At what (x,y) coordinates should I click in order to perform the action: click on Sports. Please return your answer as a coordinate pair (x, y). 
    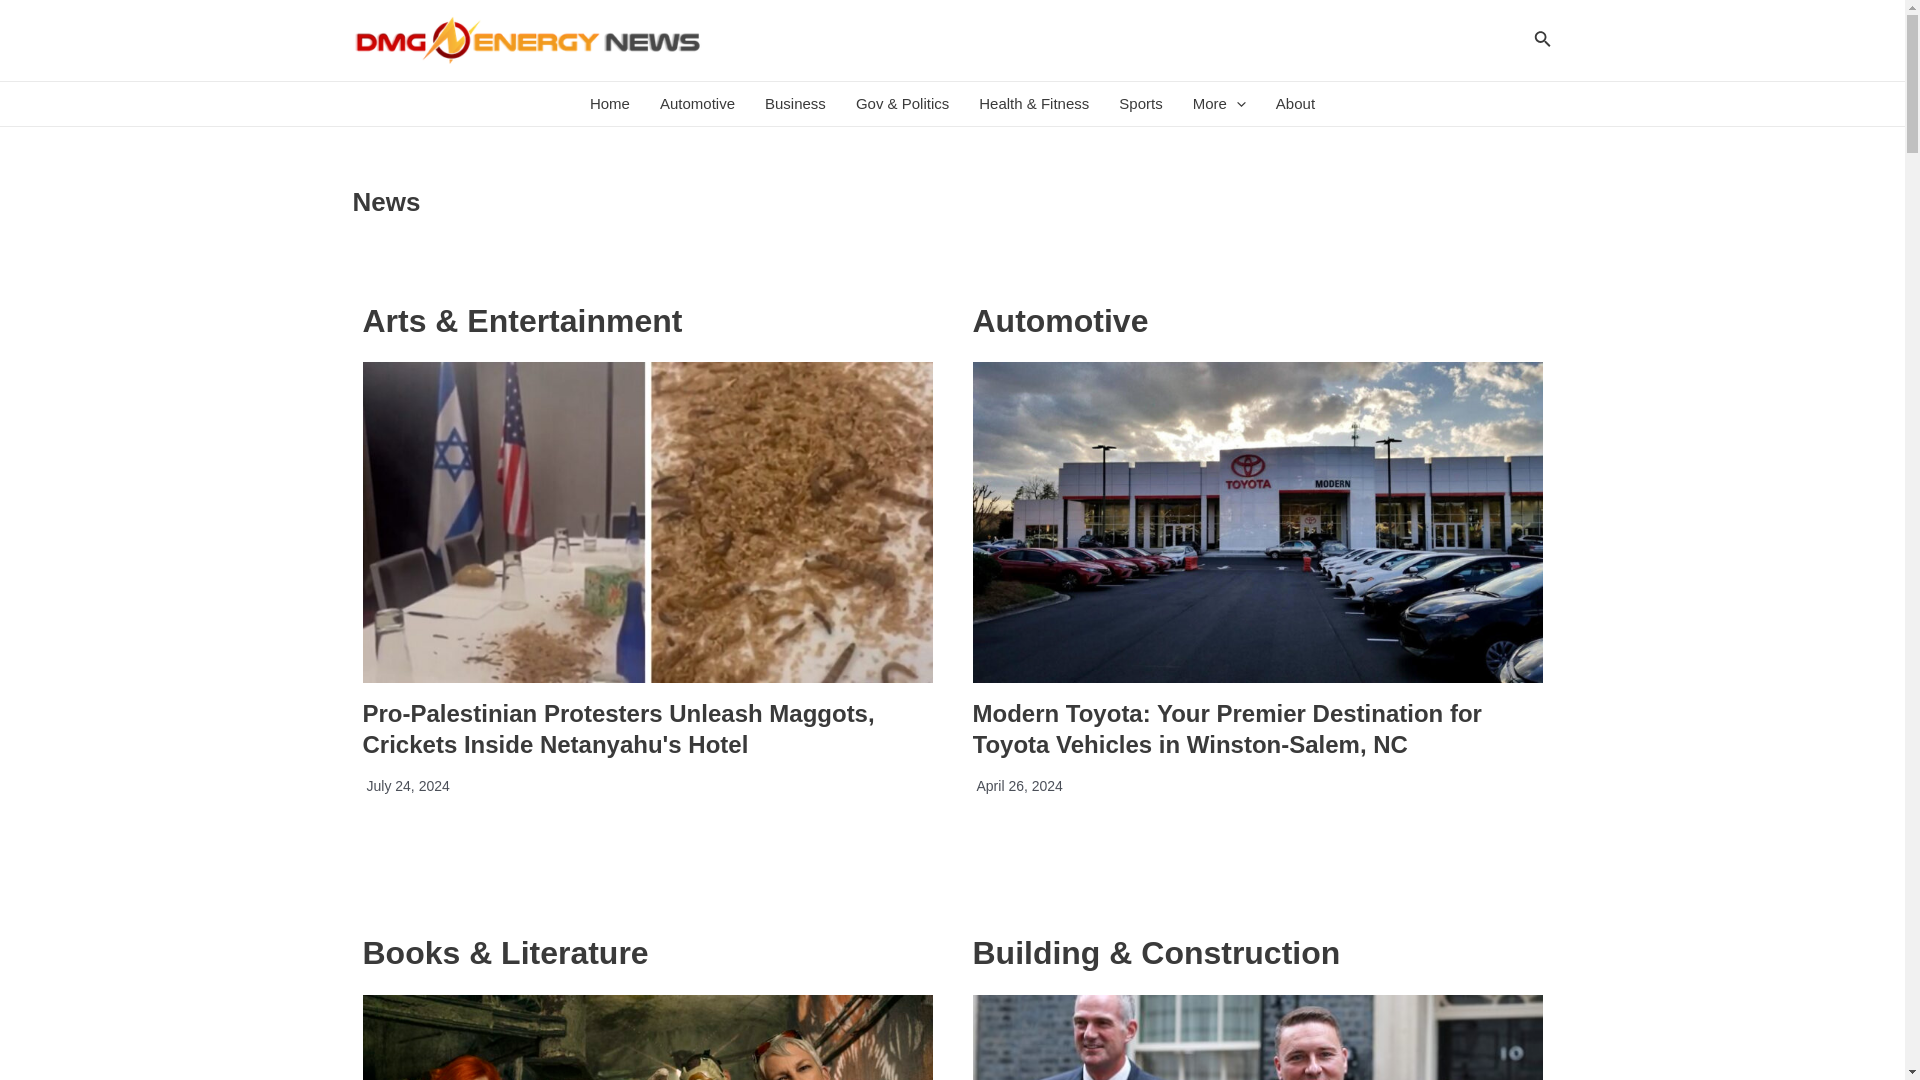
    Looking at the image, I should click on (1140, 104).